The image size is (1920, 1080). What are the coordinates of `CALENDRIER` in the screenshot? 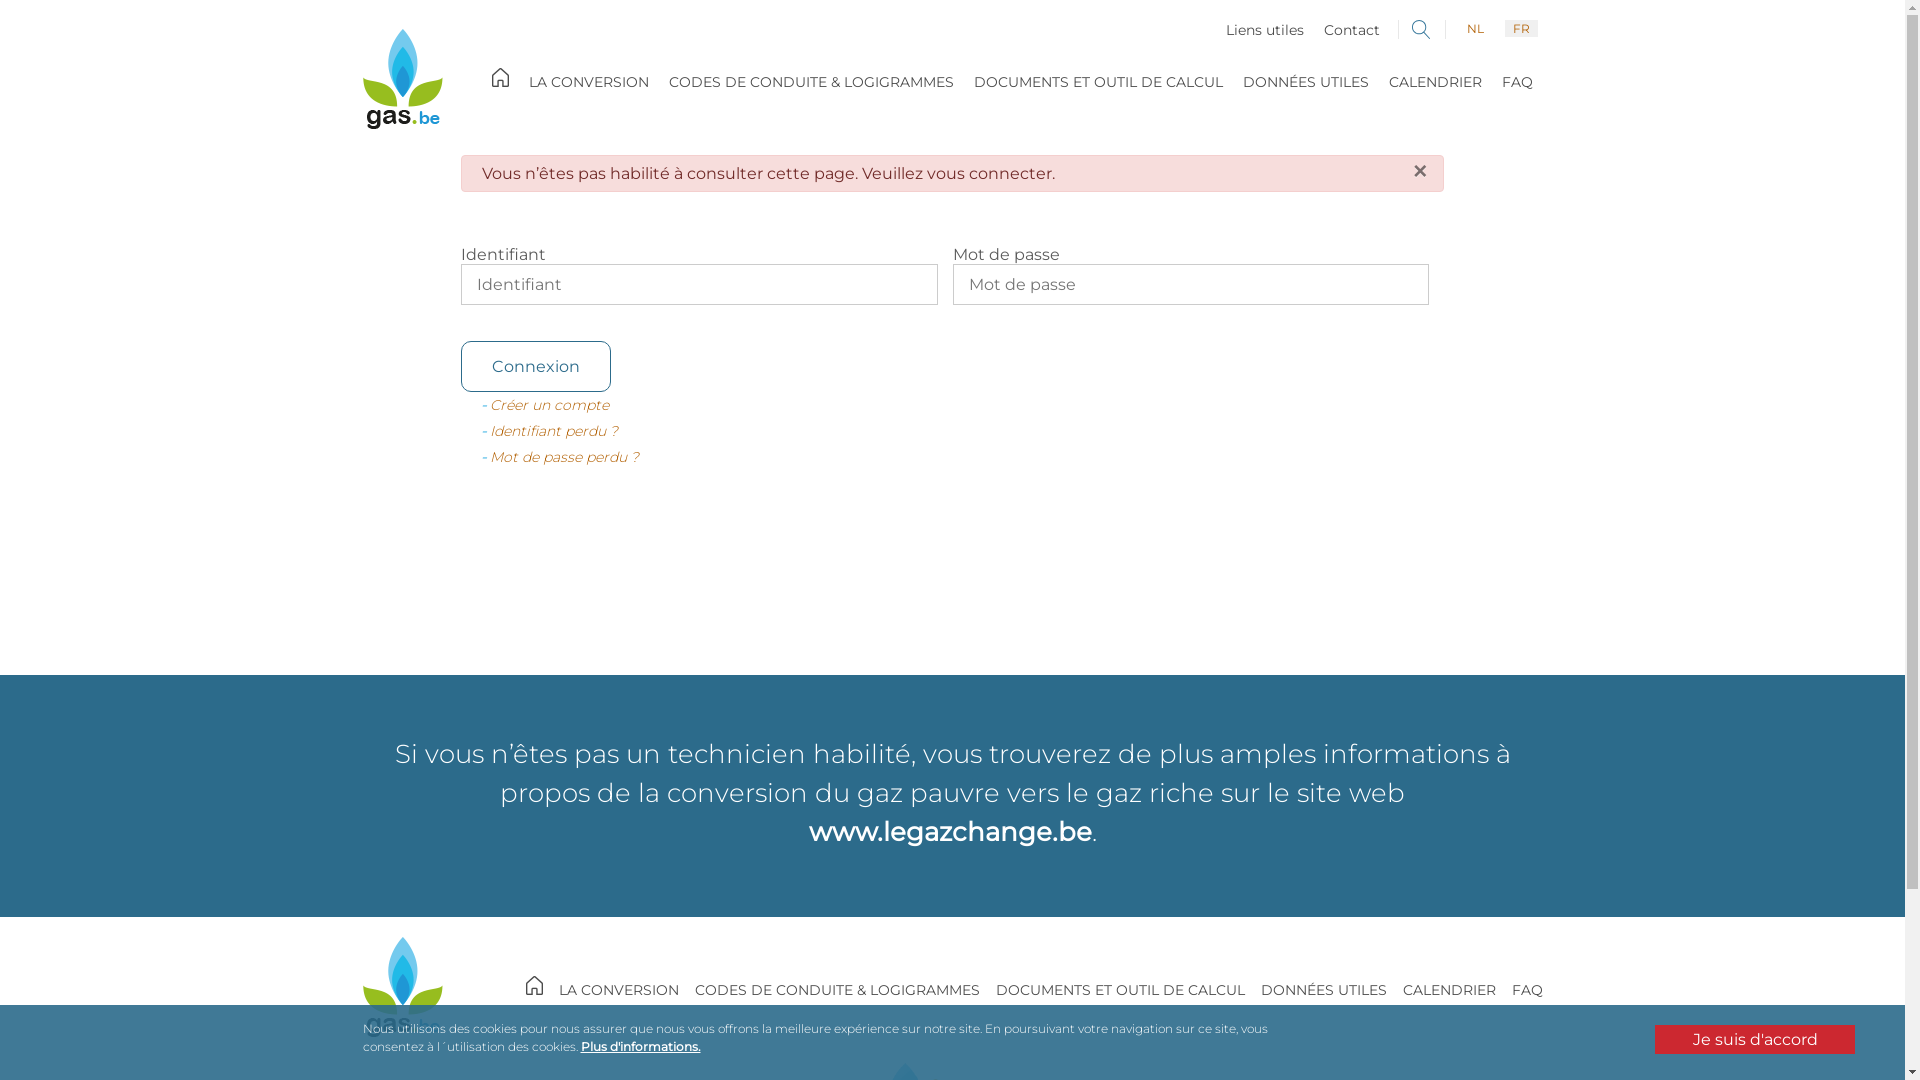 It's located at (1434, 82).